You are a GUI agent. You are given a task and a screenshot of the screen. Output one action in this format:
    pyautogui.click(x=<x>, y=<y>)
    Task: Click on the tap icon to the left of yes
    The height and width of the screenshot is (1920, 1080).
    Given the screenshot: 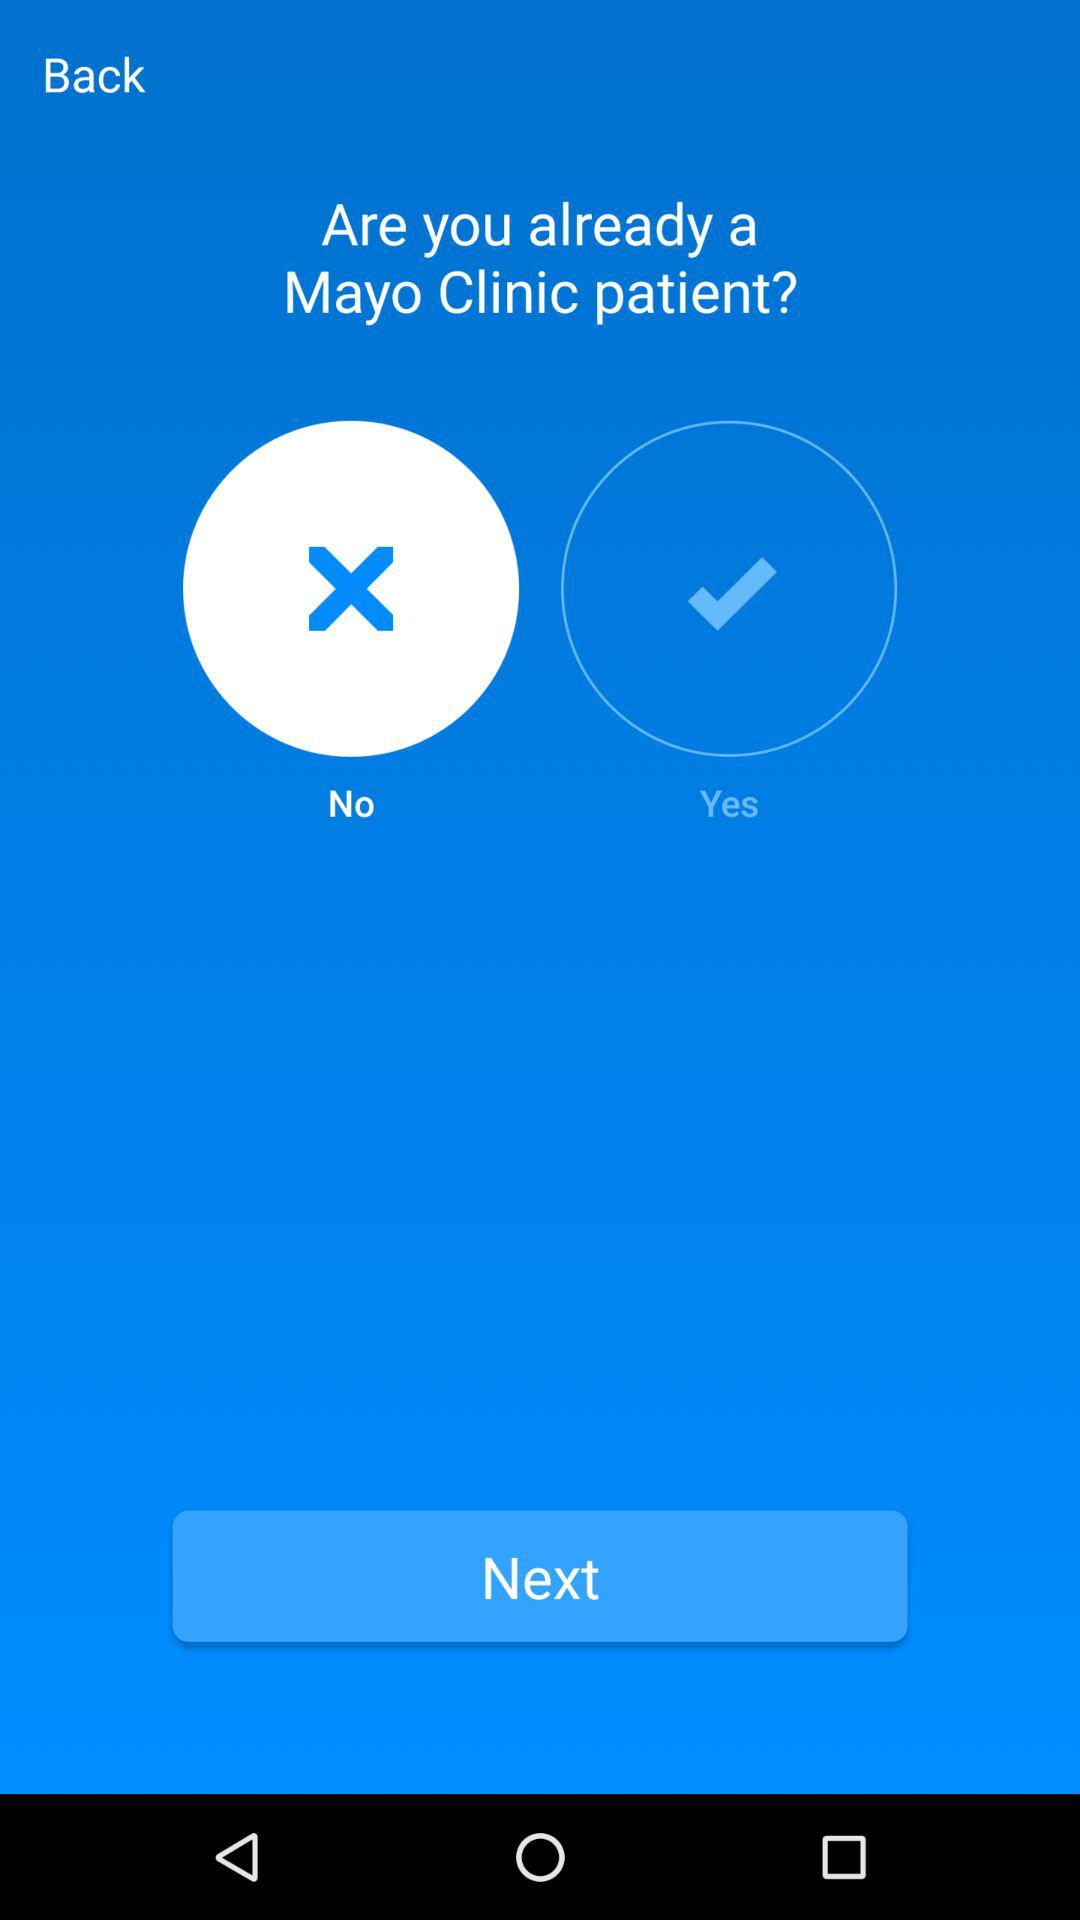 What is the action you would take?
    pyautogui.click(x=350, y=624)
    